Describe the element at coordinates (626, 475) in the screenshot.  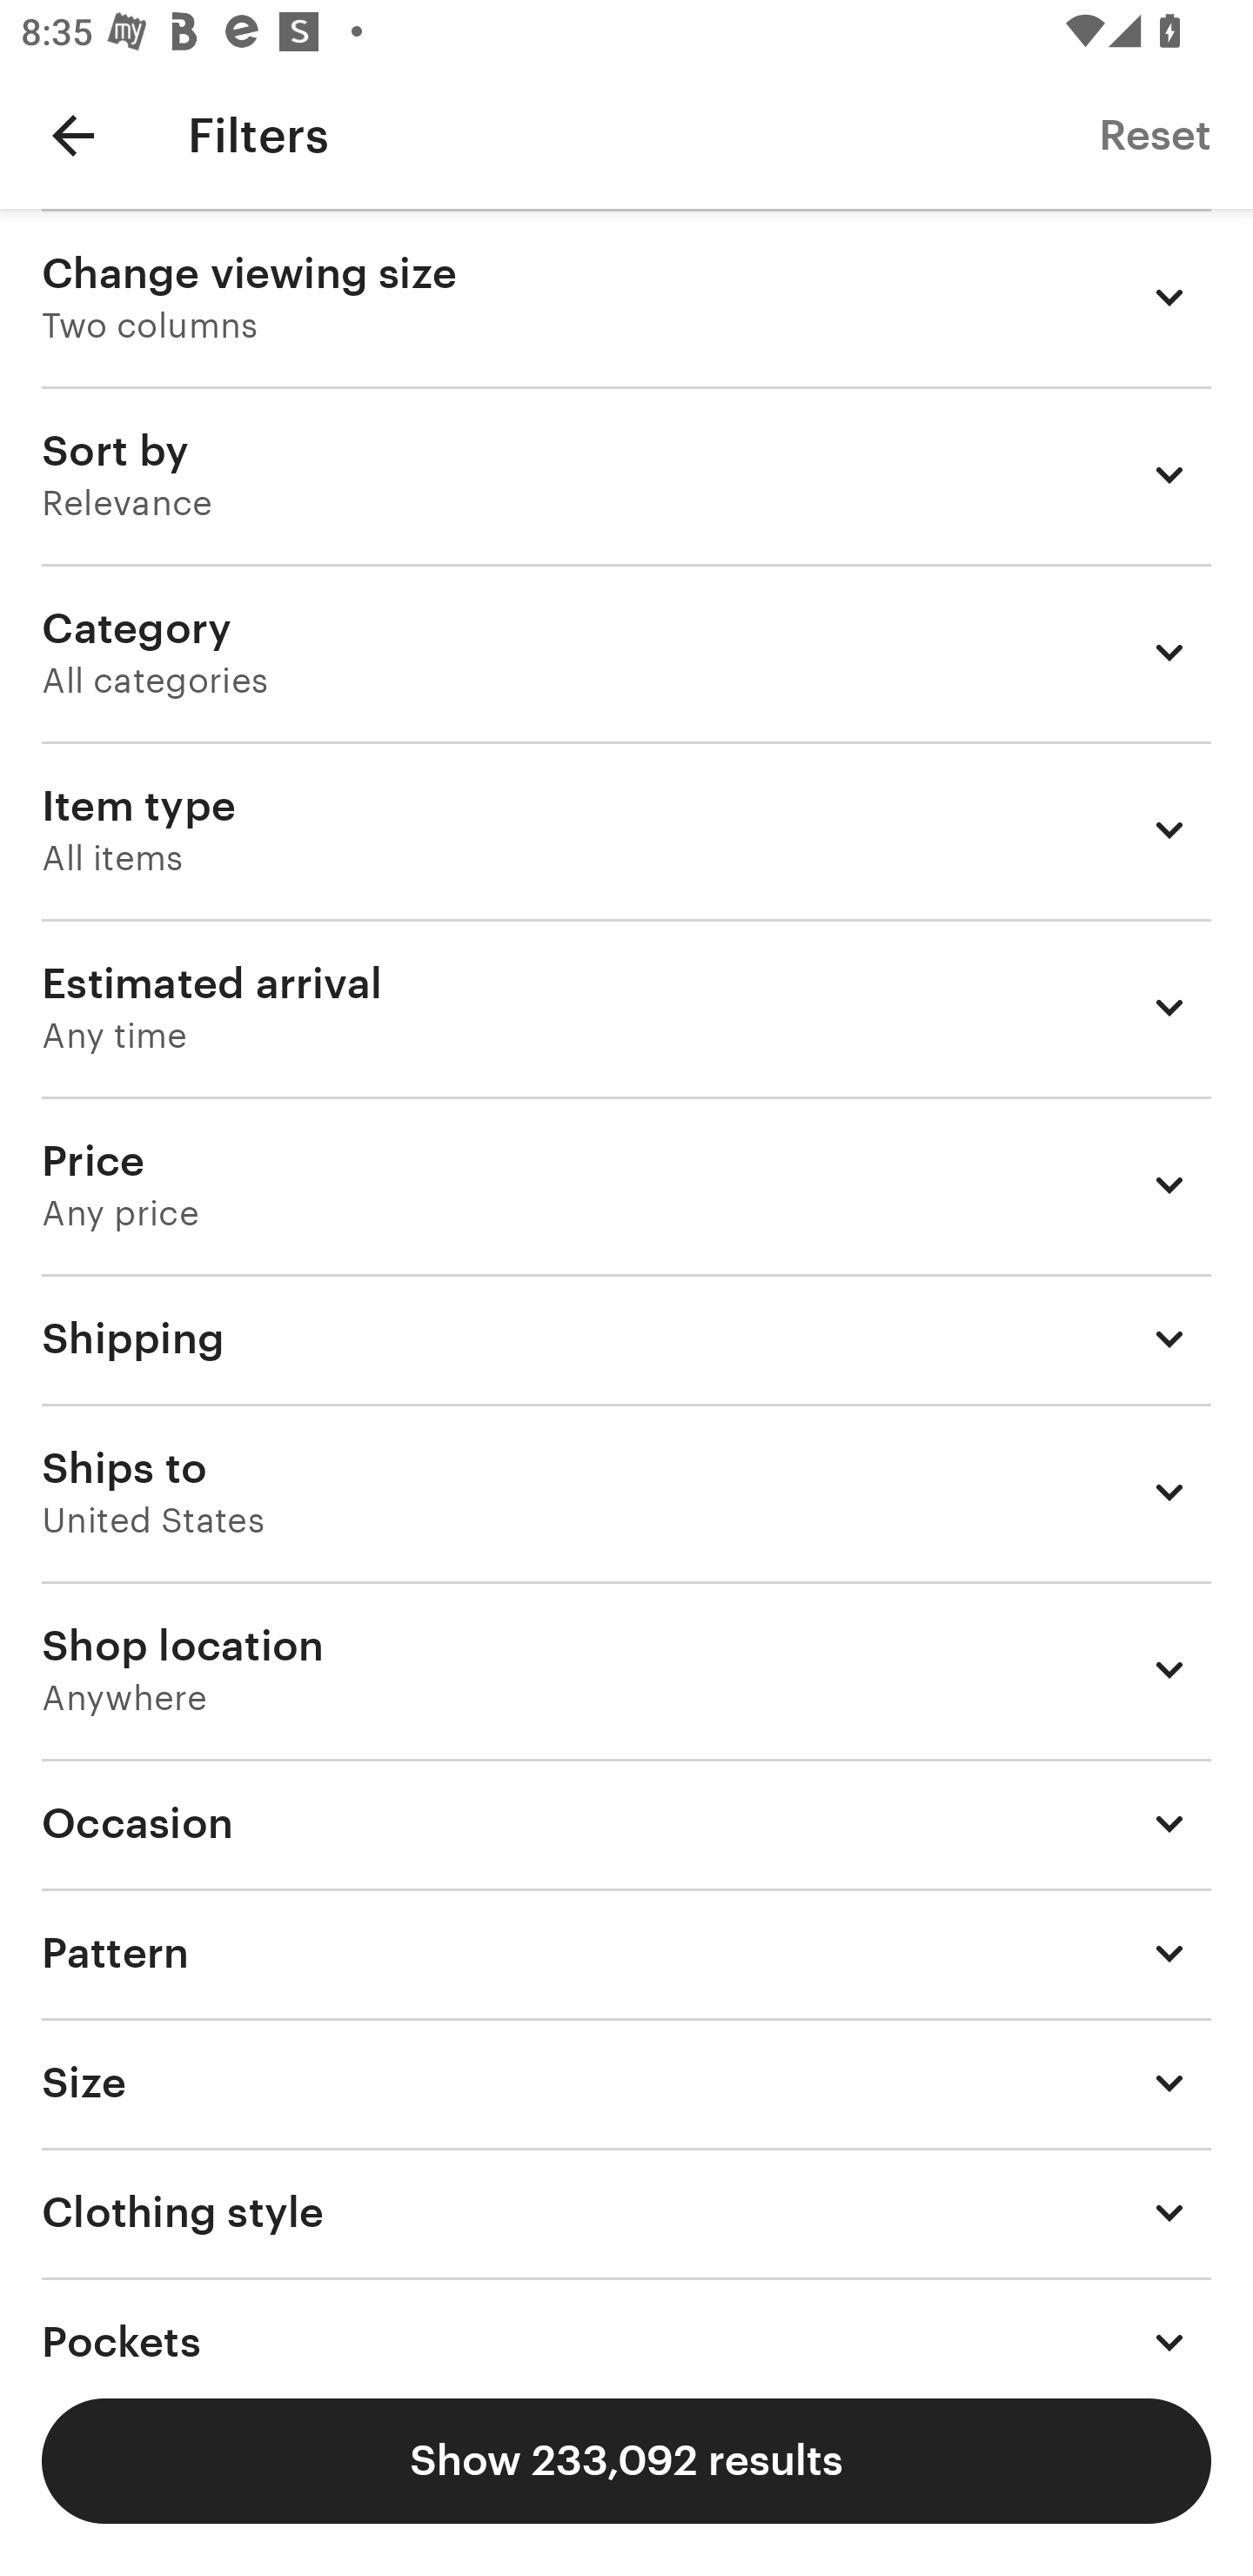
I see `Sort by Relevance` at that location.